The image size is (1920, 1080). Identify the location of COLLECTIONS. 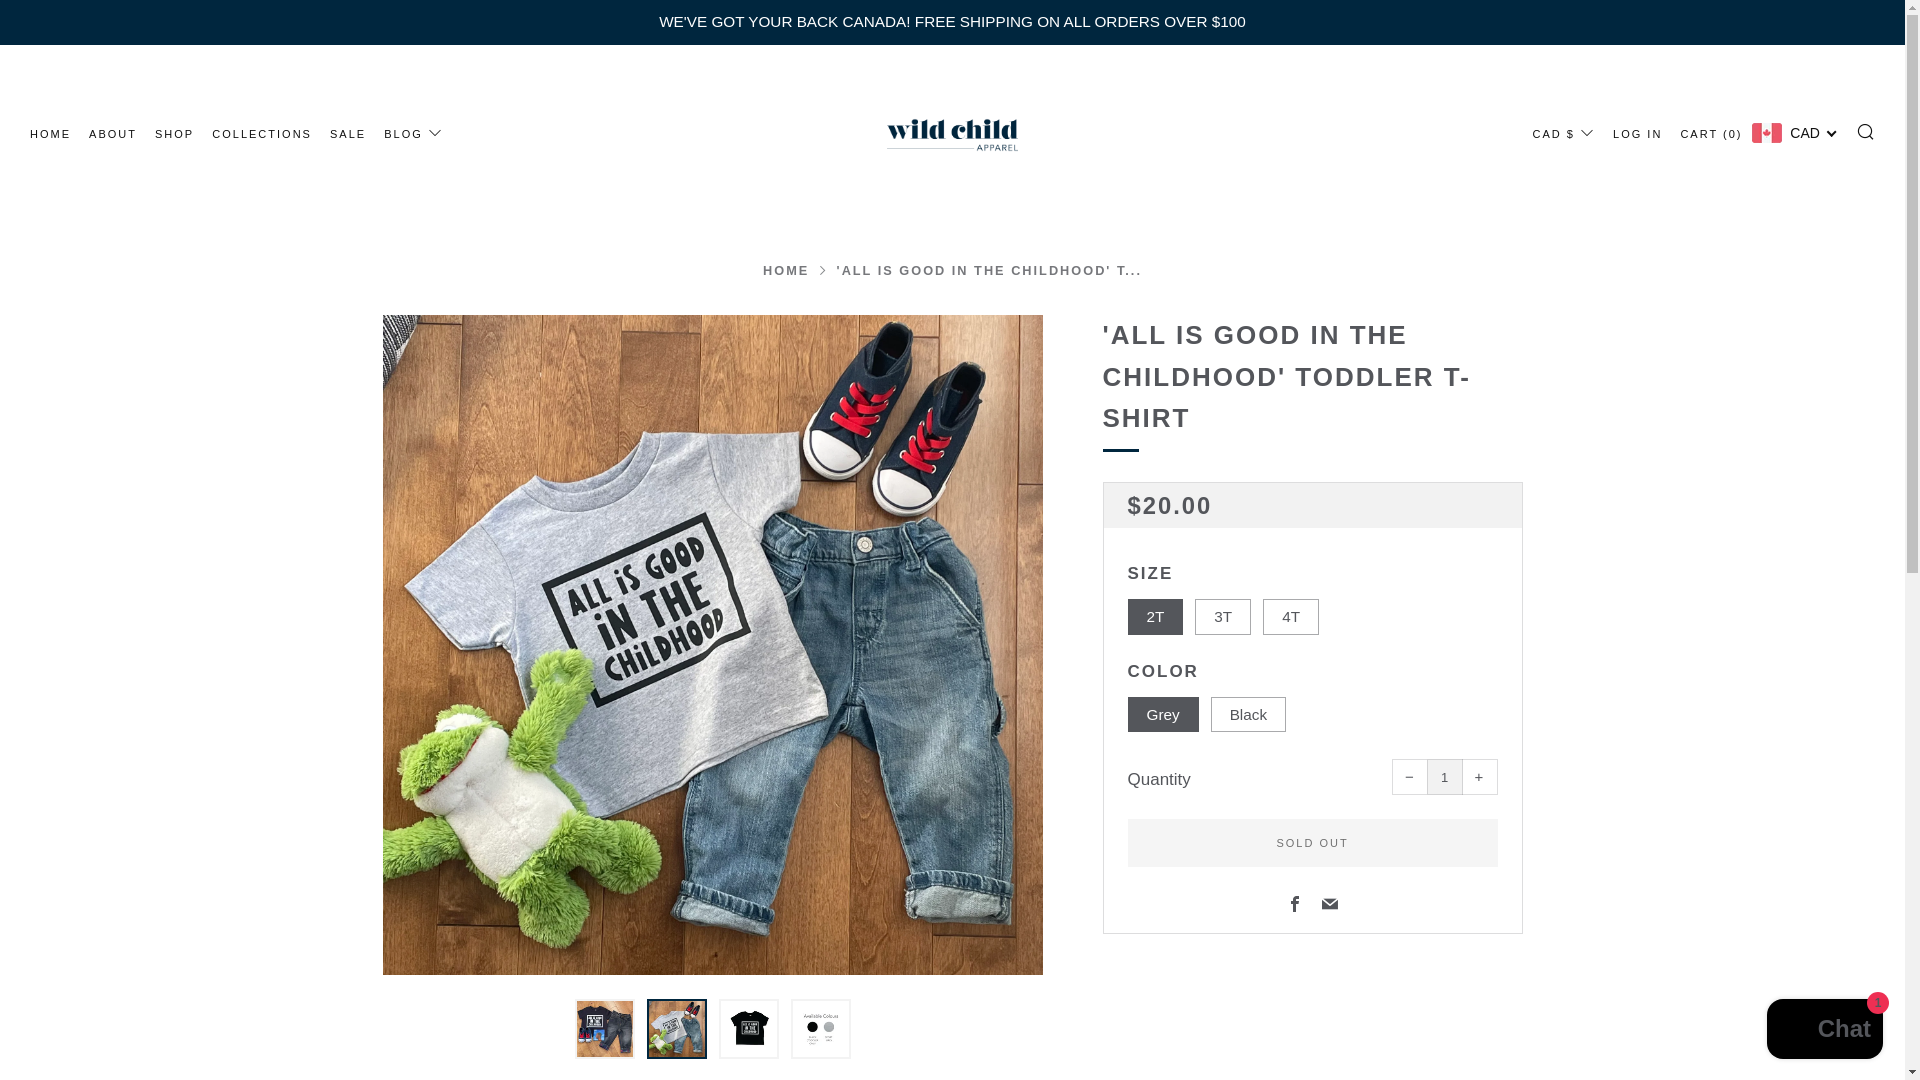
(261, 134).